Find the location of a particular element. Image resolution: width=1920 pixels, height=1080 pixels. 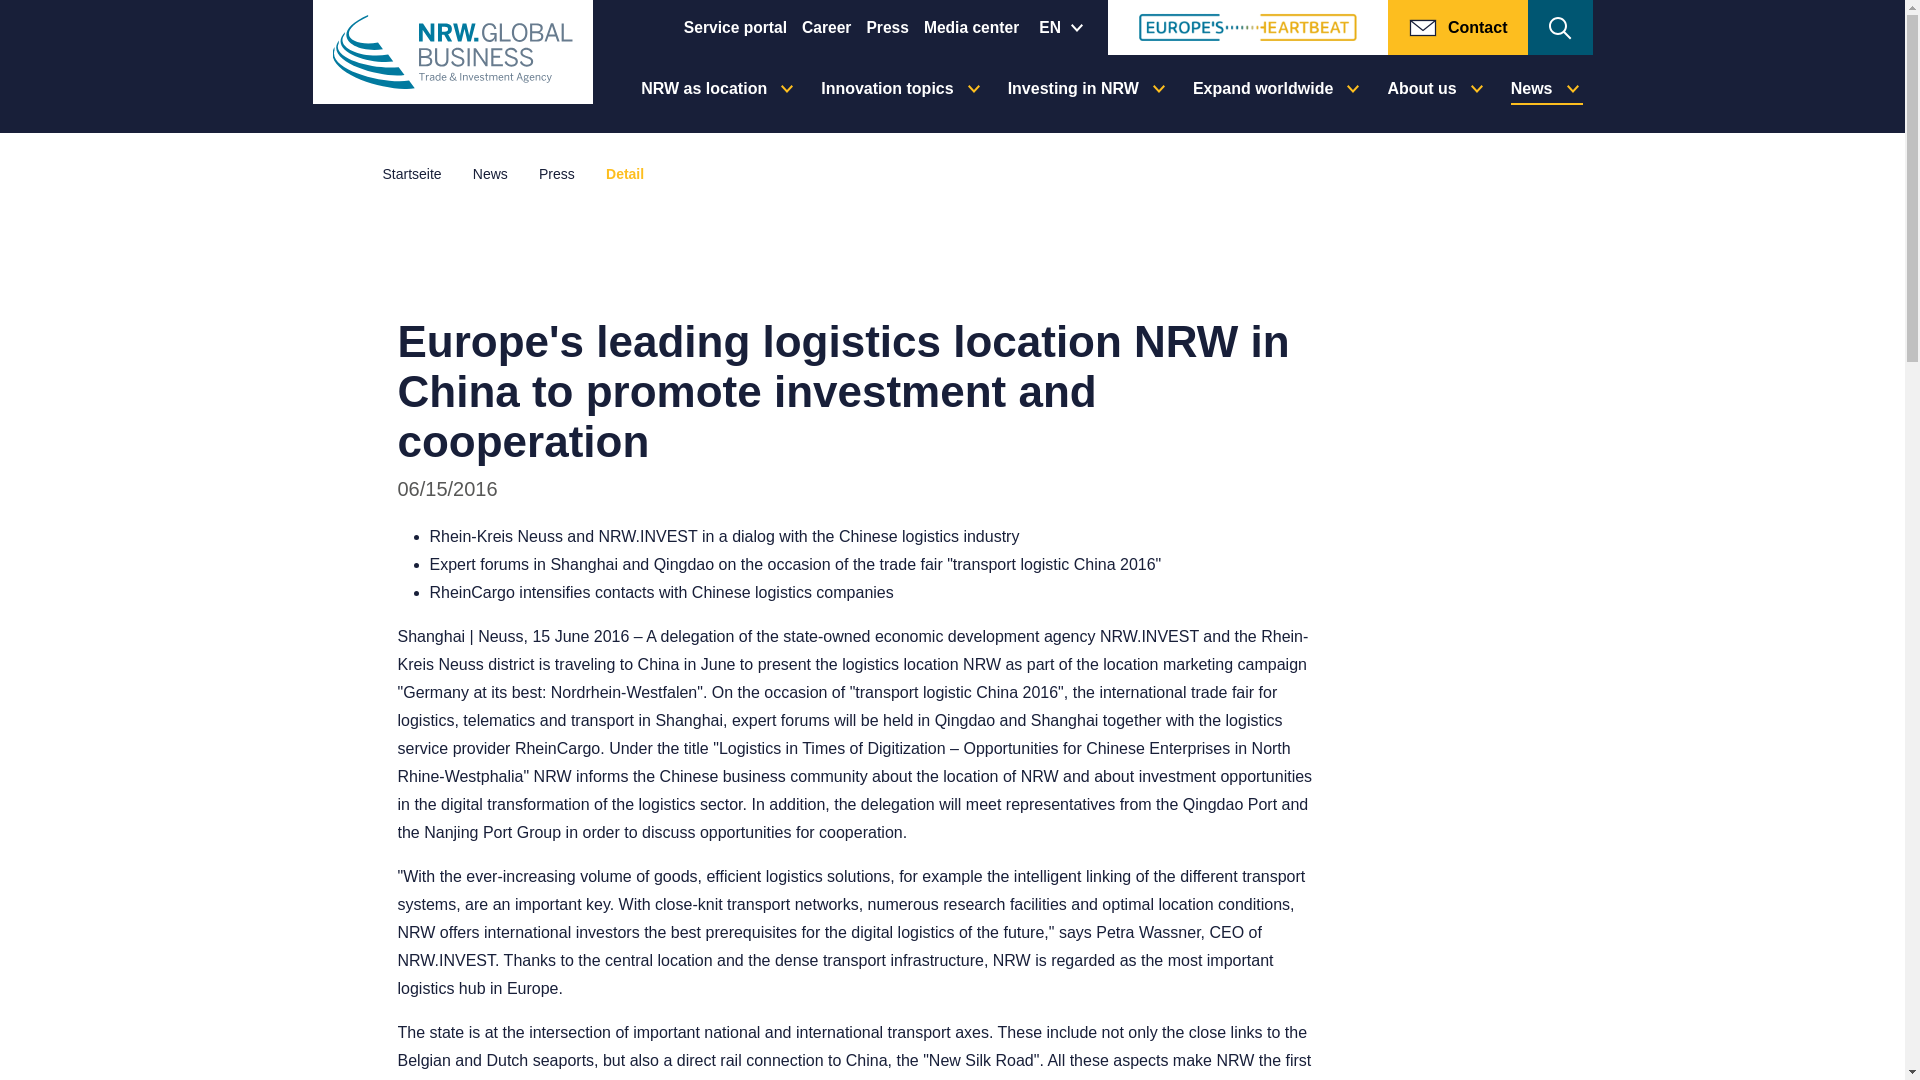

Career is located at coordinates (826, 27).